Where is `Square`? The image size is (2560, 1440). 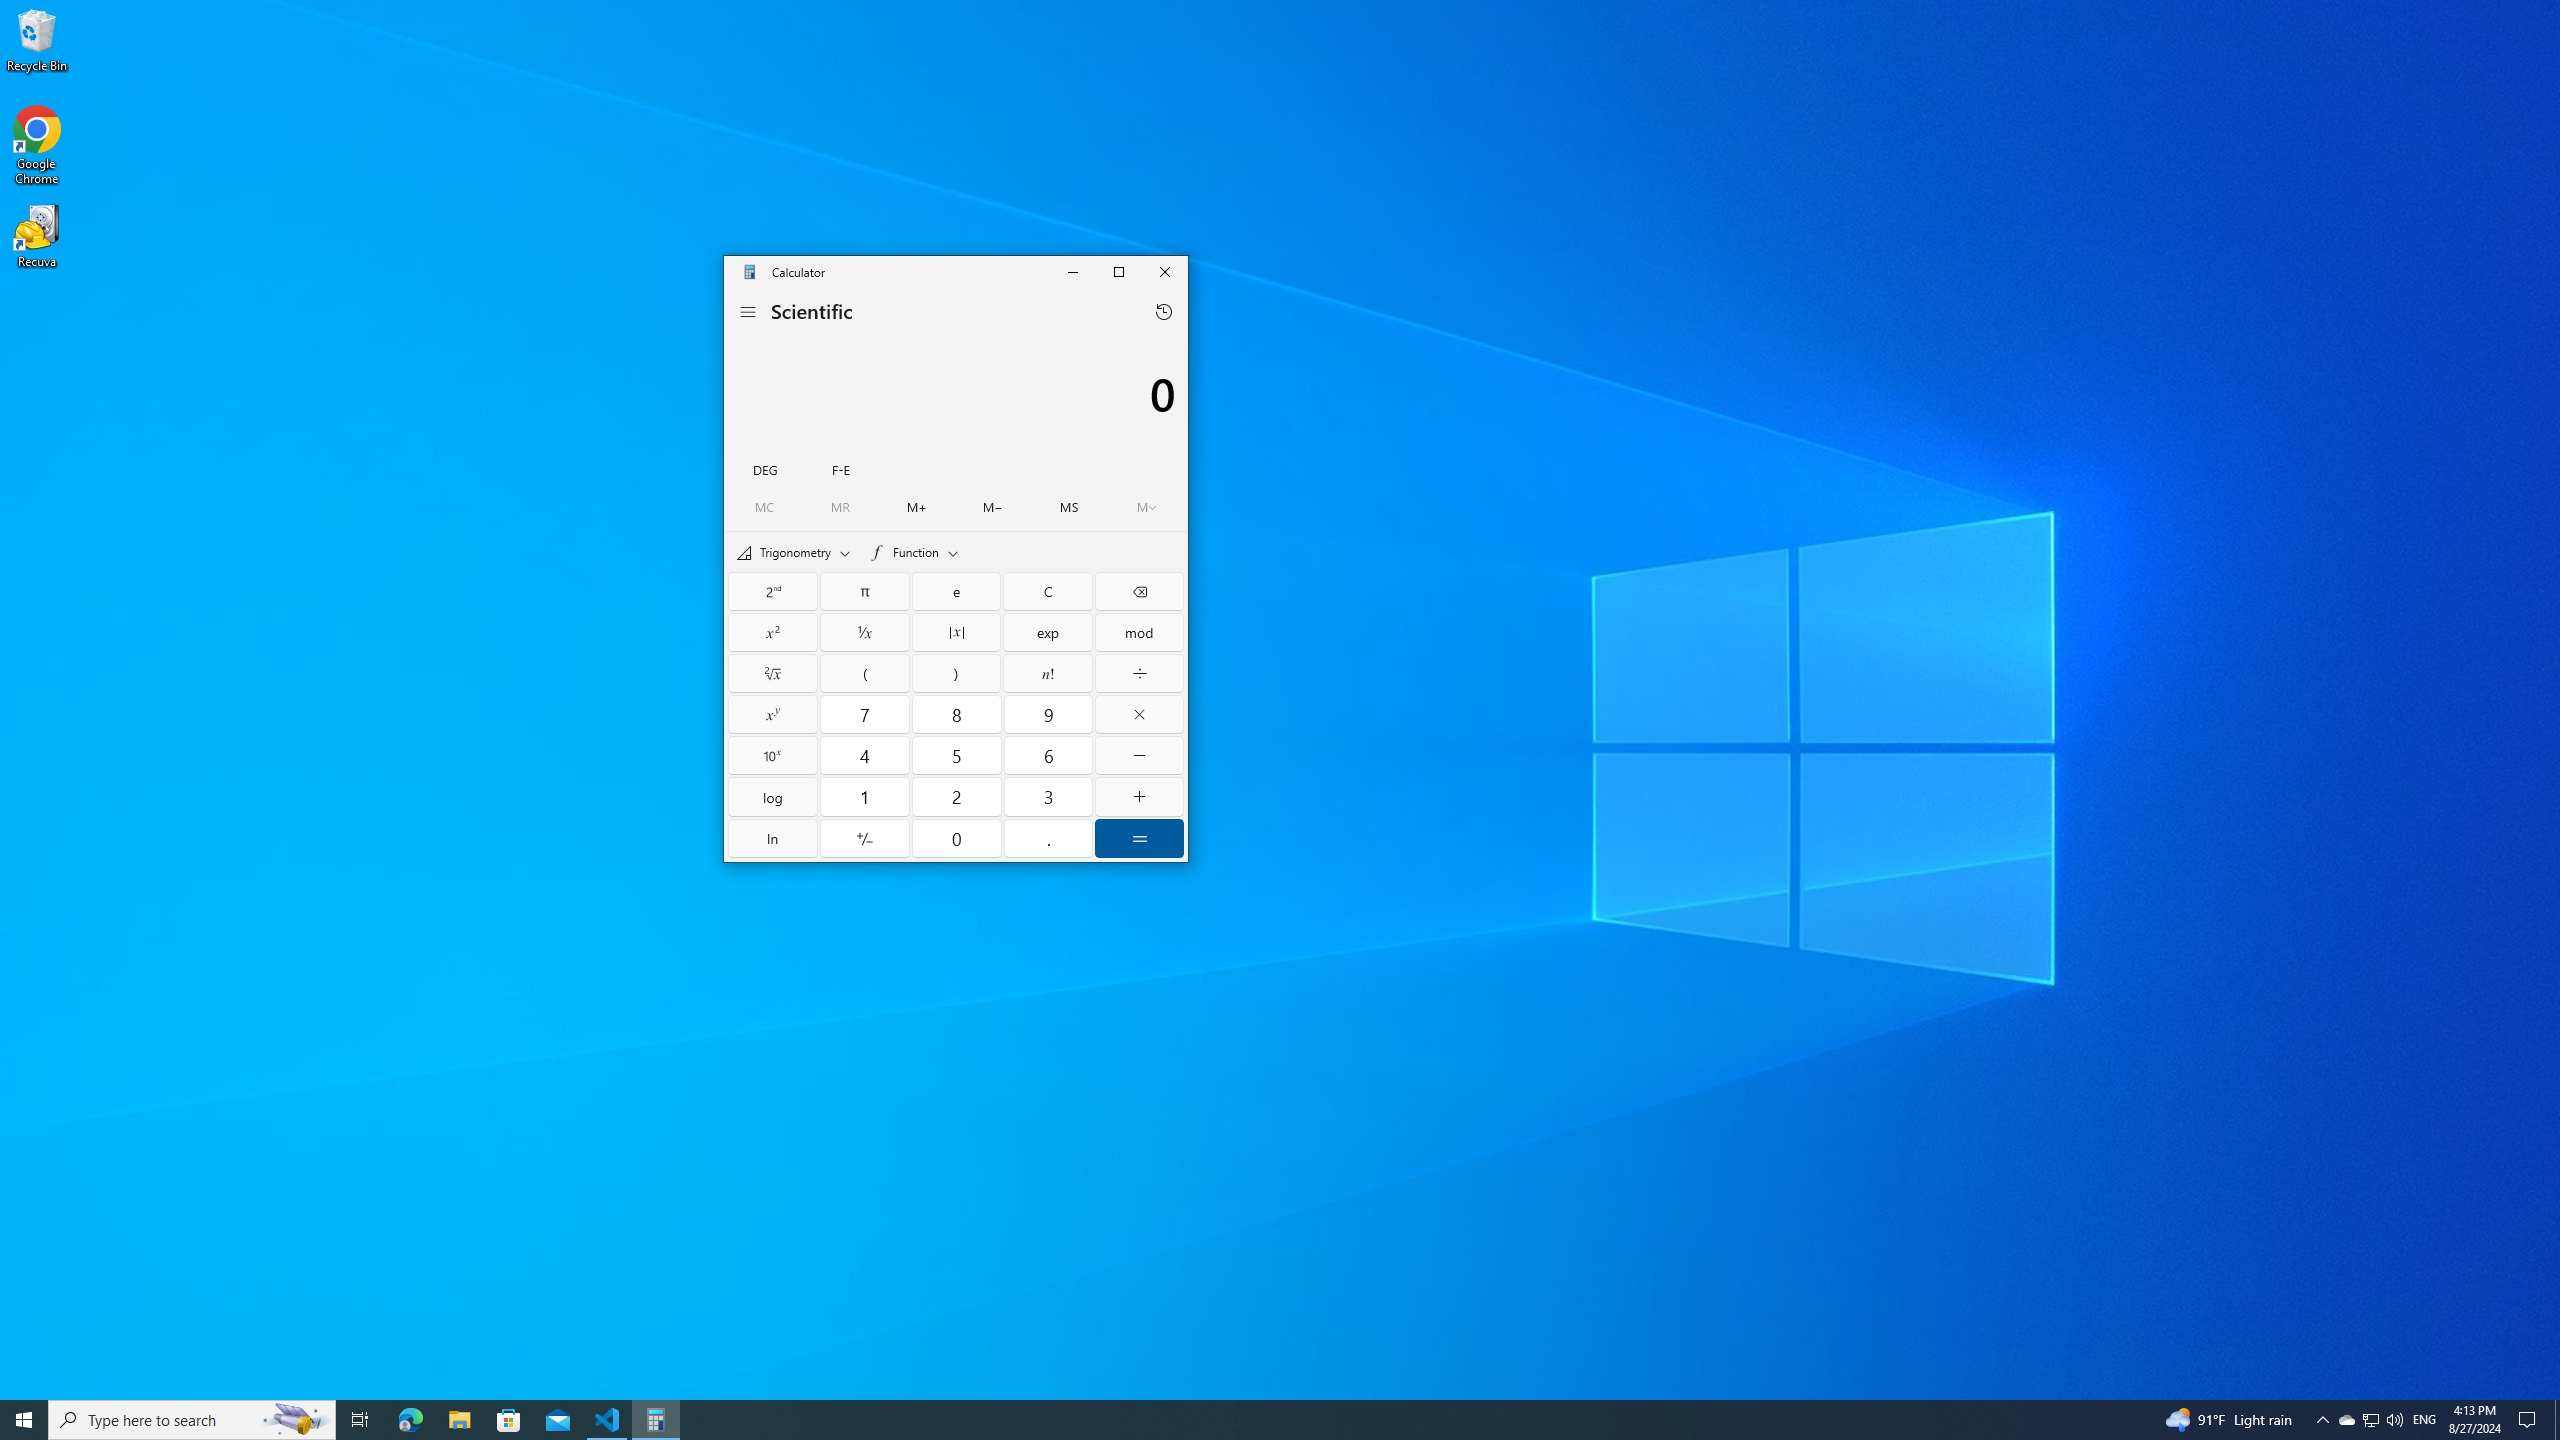
Square is located at coordinates (773, 632).